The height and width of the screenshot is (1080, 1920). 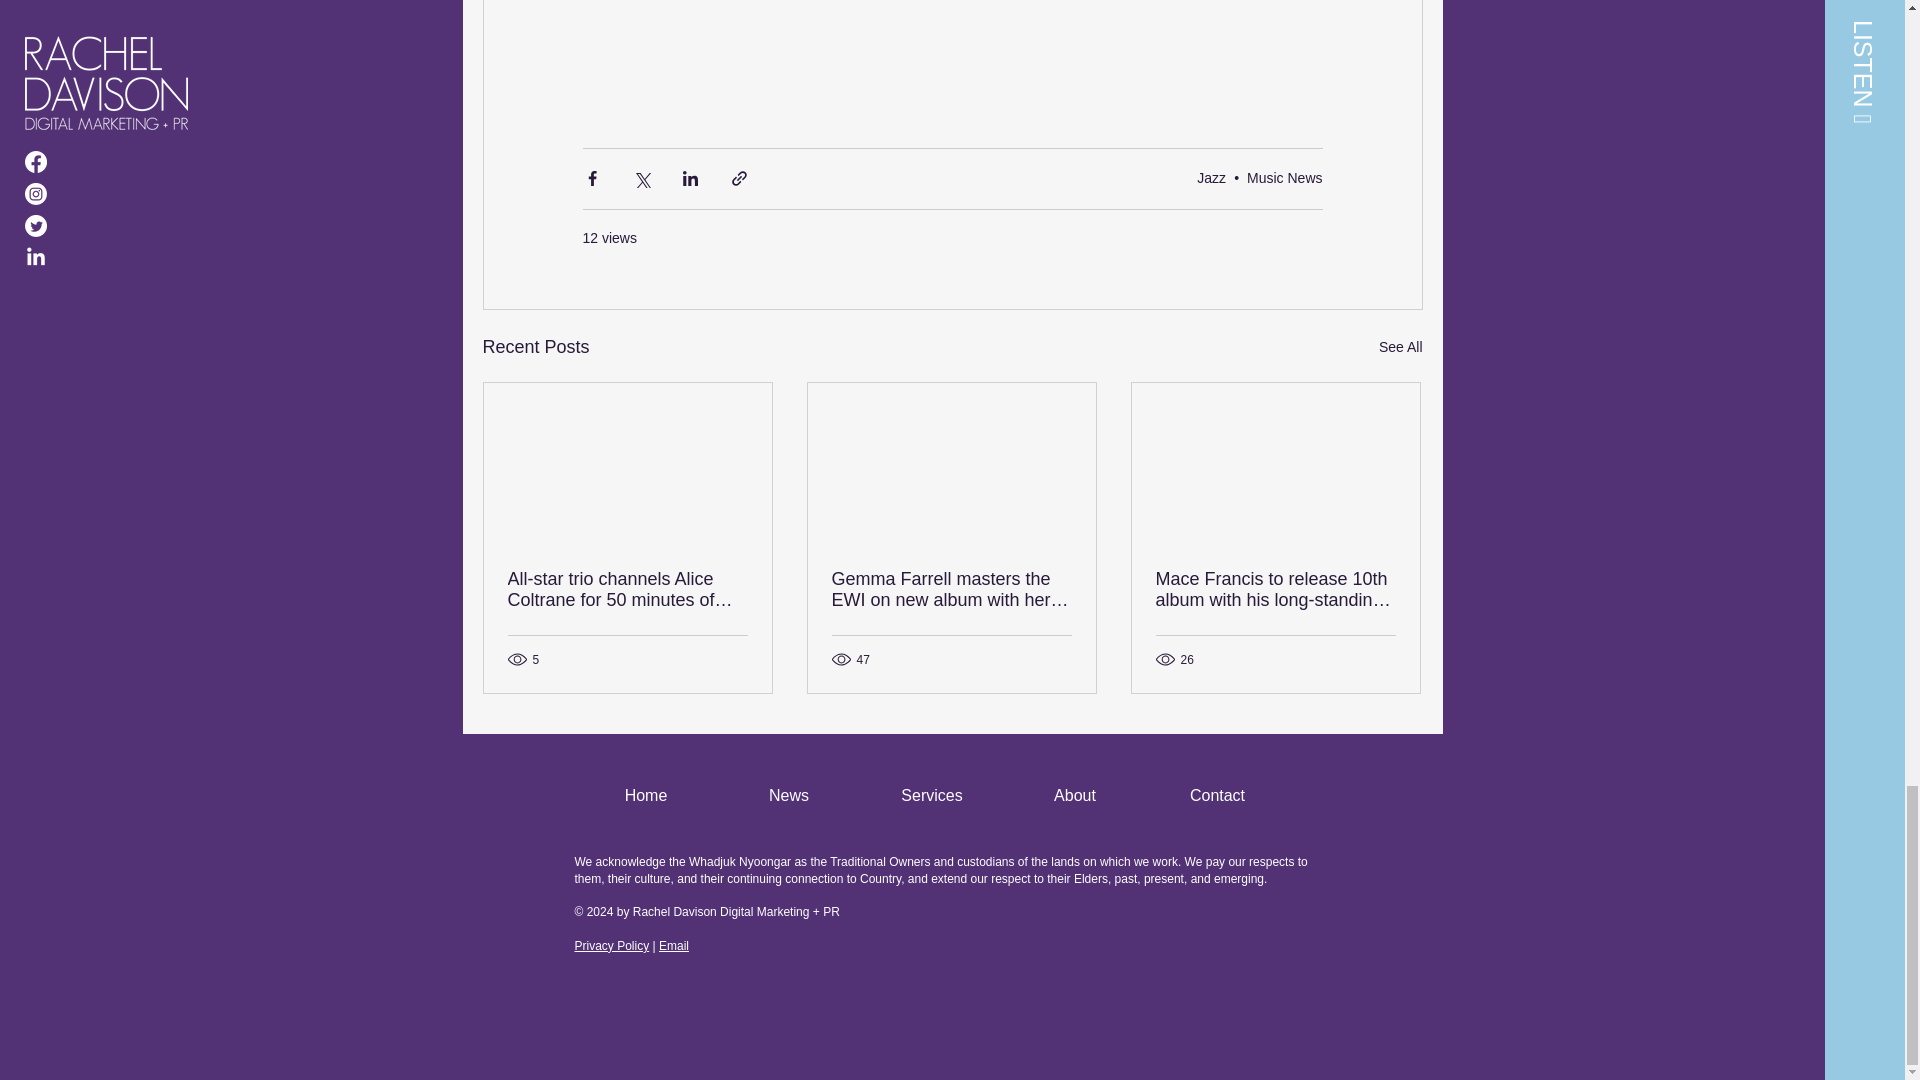 I want to click on See All, so click(x=1400, y=346).